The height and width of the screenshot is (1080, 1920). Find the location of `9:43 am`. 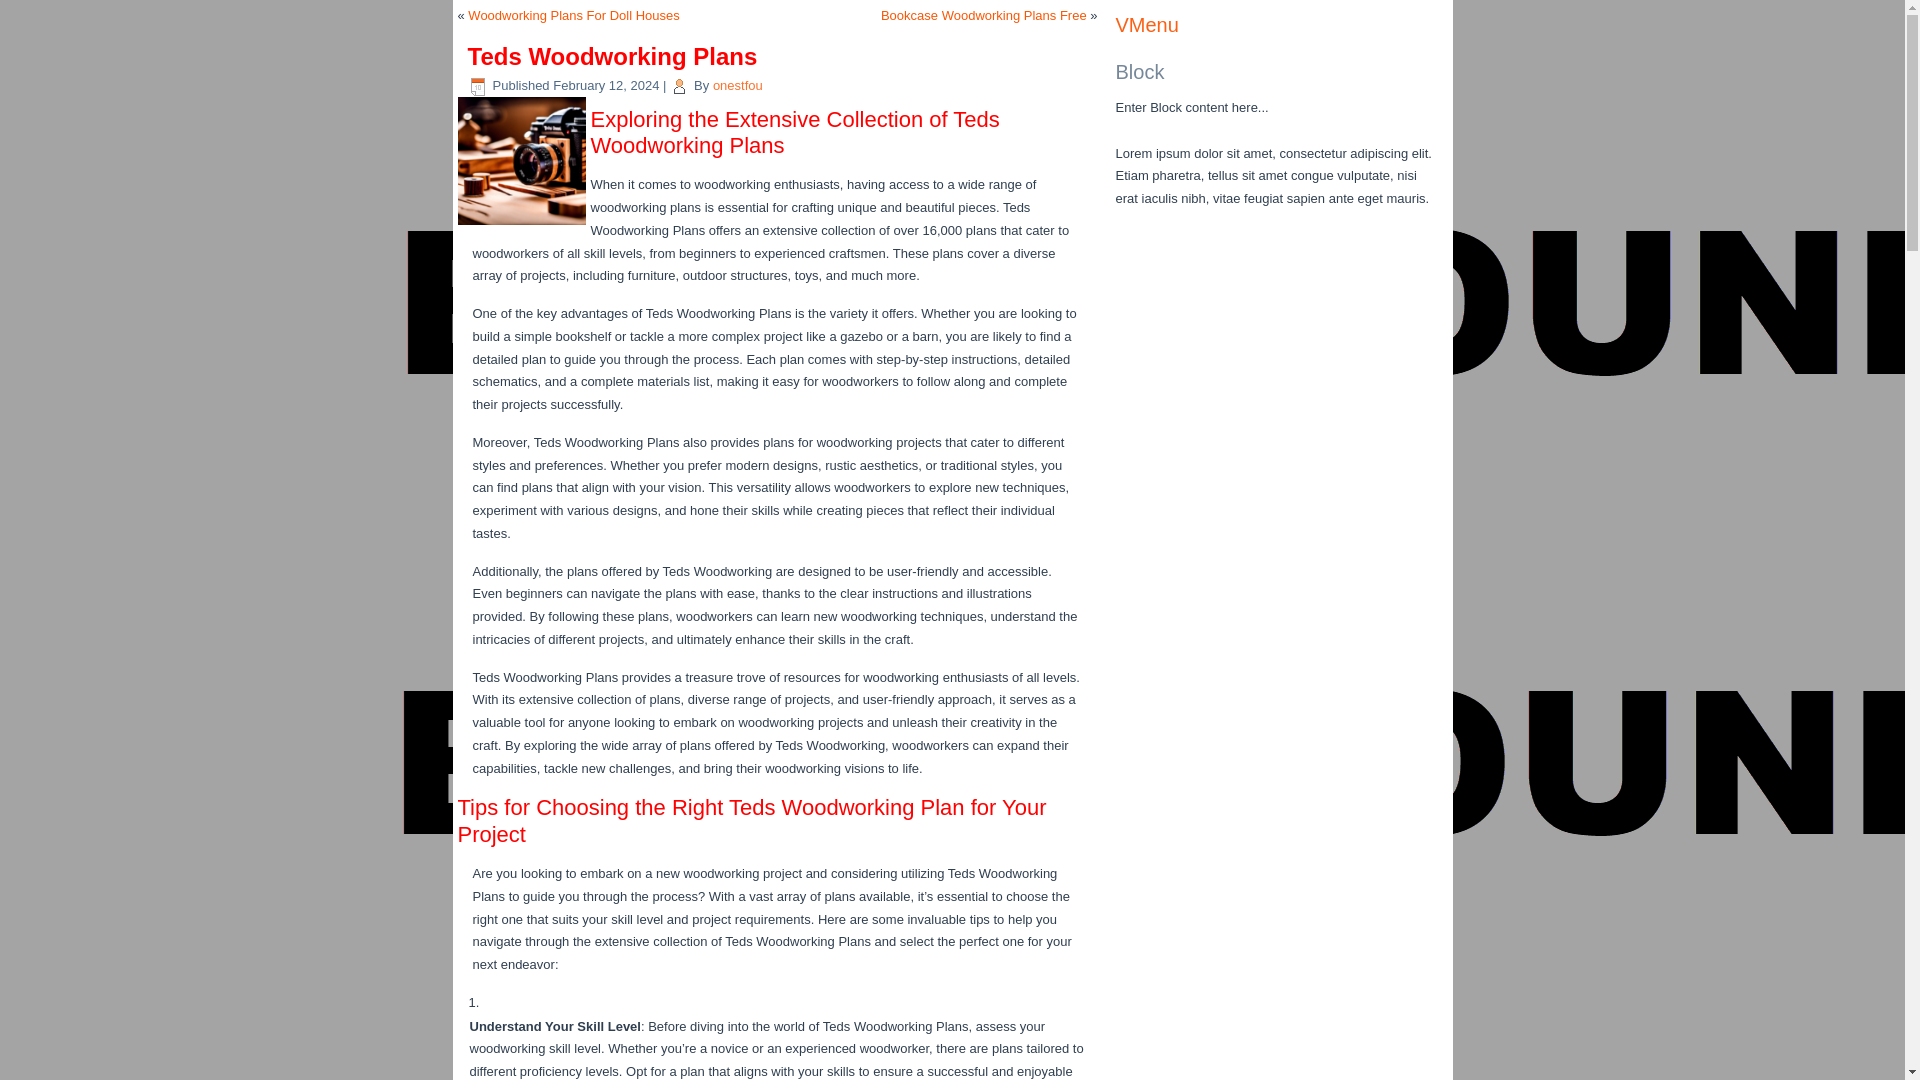

9:43 am is located at coordinates (605, 84).